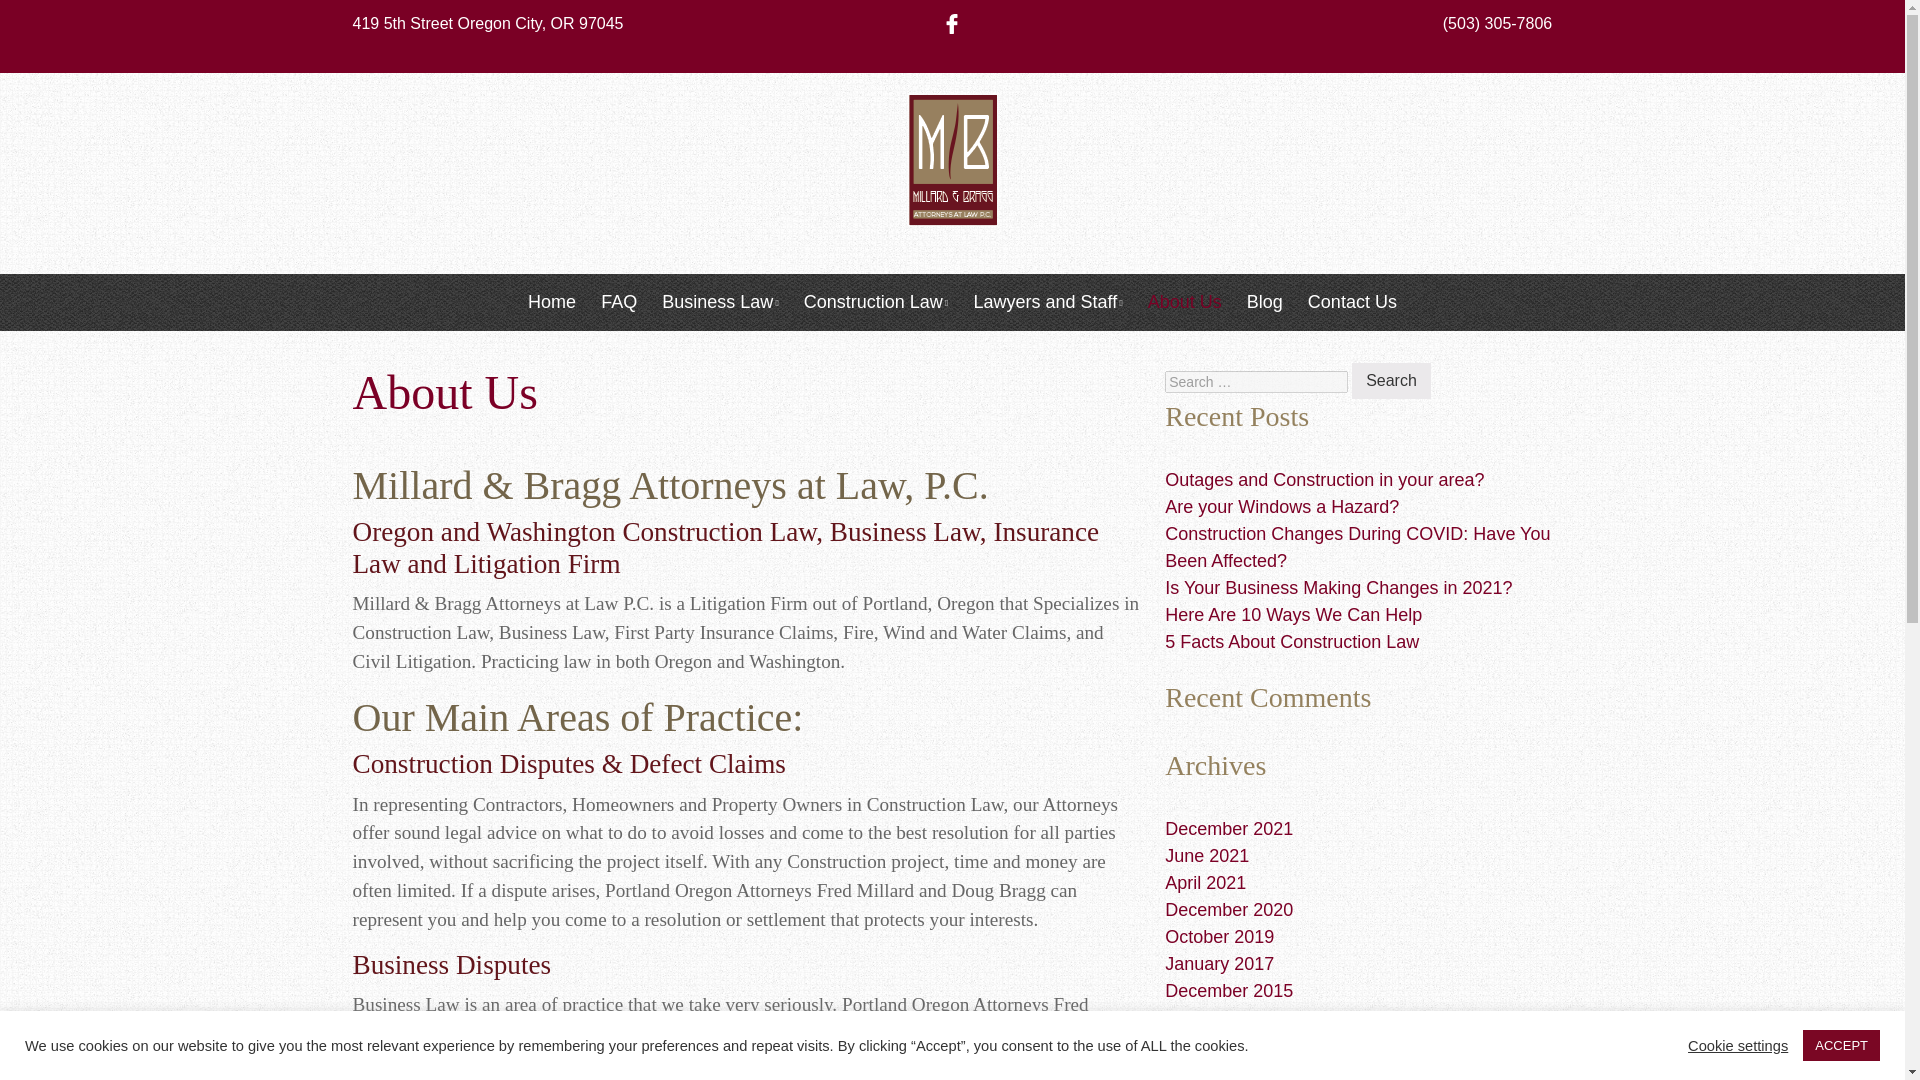 The height and width of the screenshot is (1080, 1920). What do you see at coordinates (1047, 302) in the screenshot?
I see `Lawyers and Staff` at bounding box center [1047, 302].